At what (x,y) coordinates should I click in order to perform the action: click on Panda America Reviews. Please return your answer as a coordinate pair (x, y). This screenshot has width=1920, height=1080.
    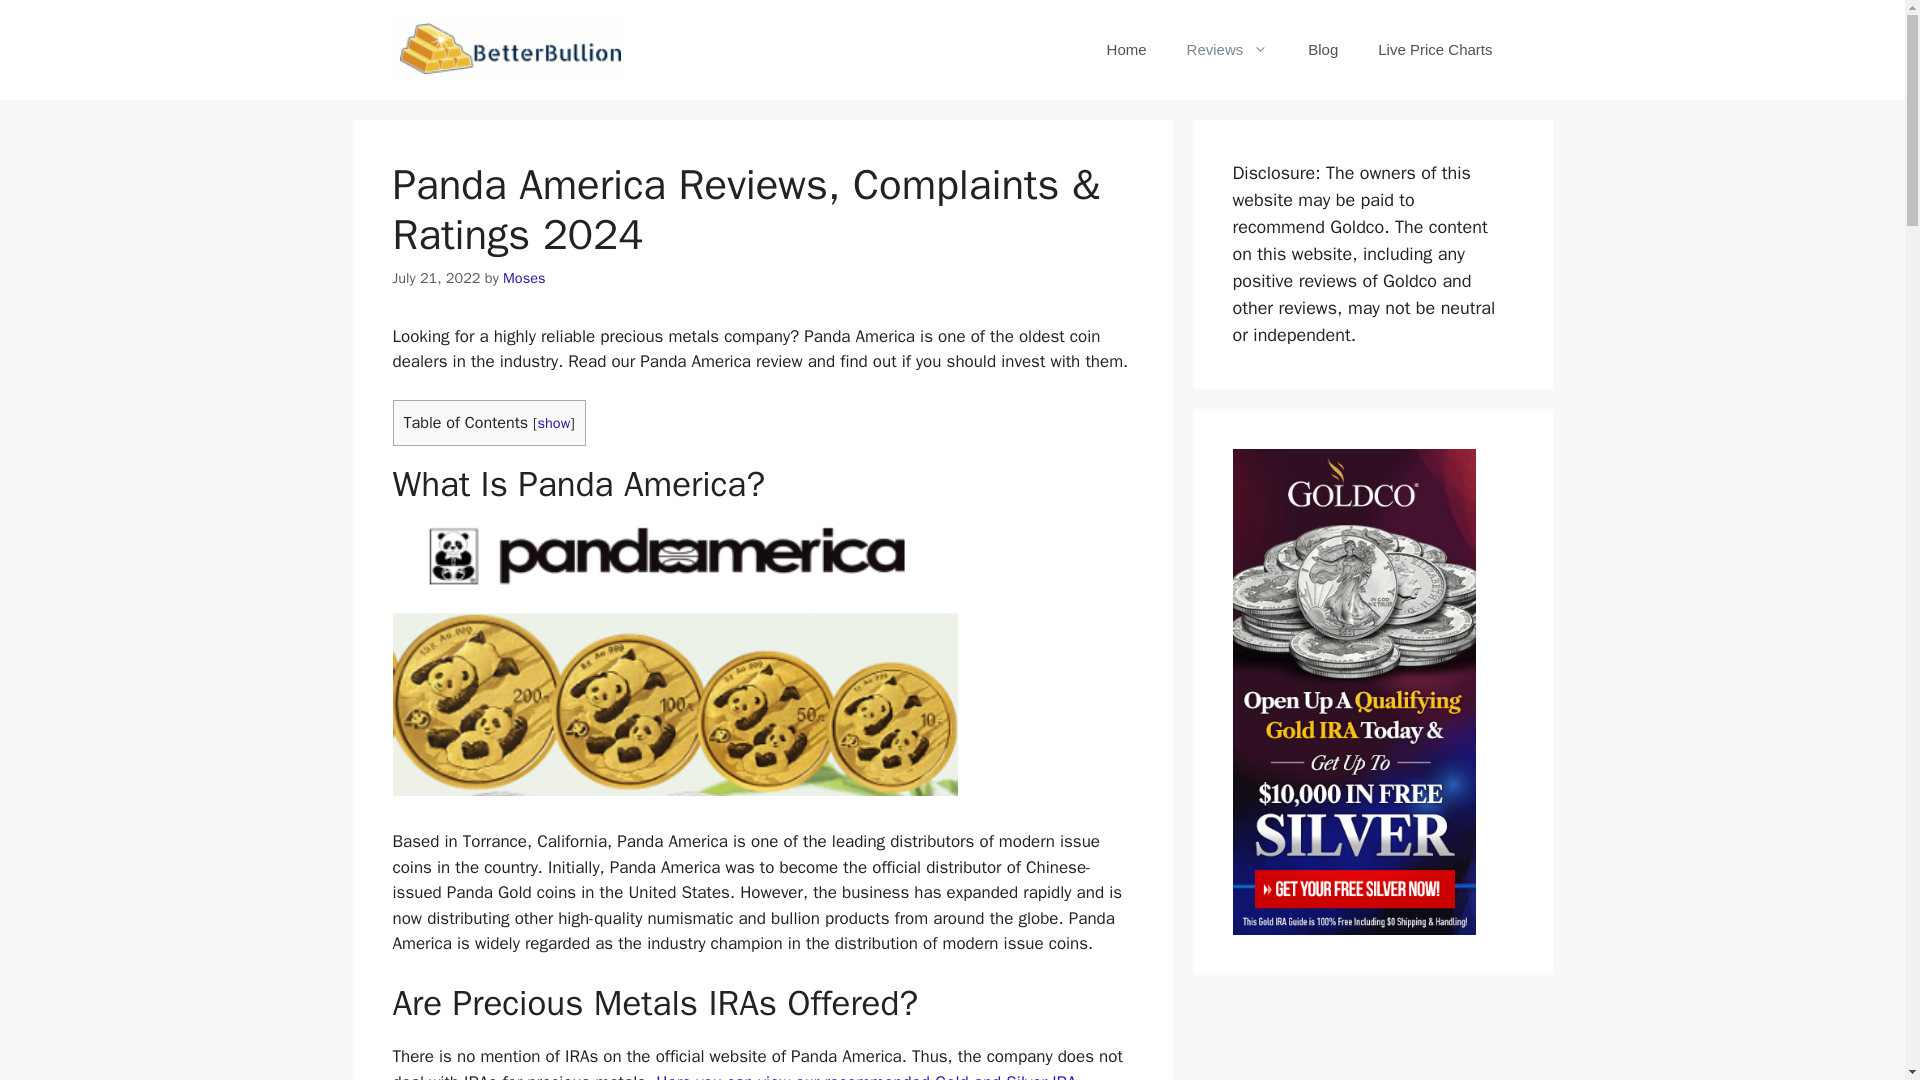
    Looking at the image, I should click on (674, 660).